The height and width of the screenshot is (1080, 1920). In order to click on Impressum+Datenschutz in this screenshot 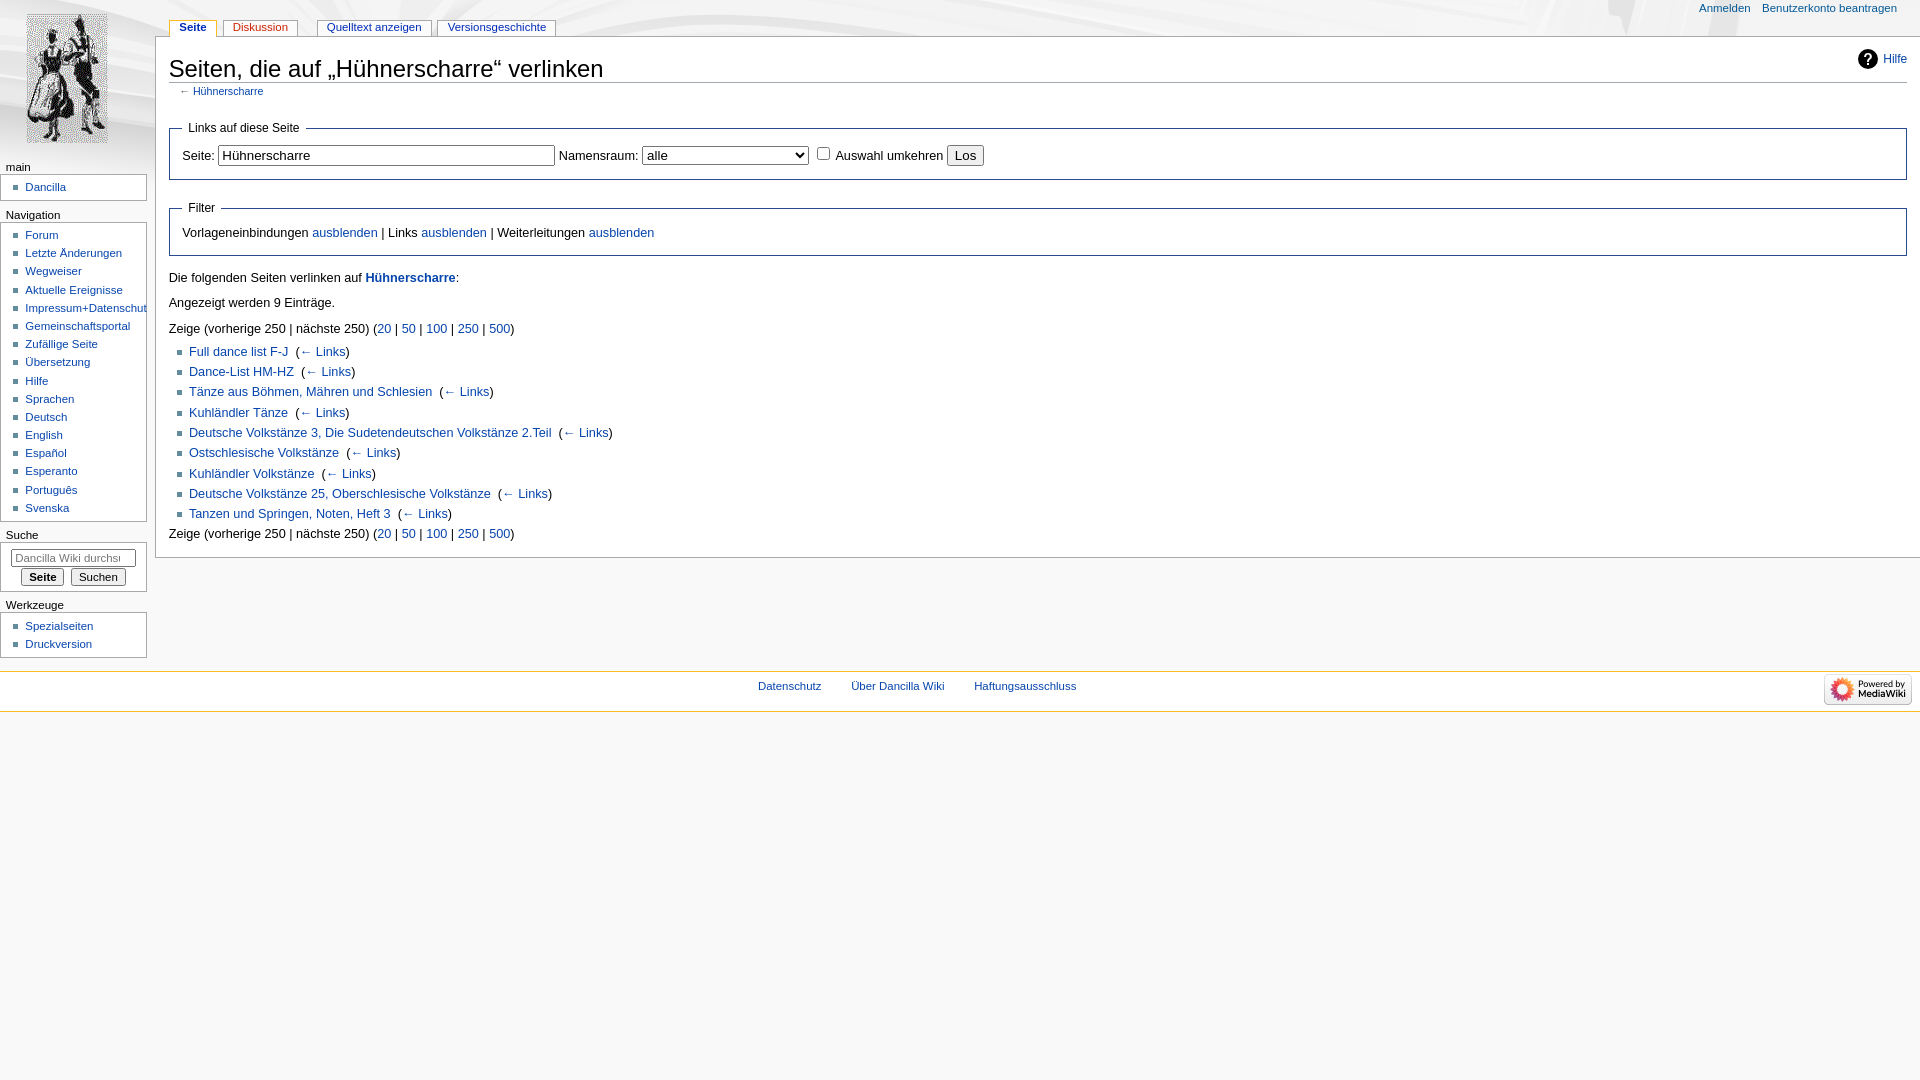, I will do `click(88, 308)`.